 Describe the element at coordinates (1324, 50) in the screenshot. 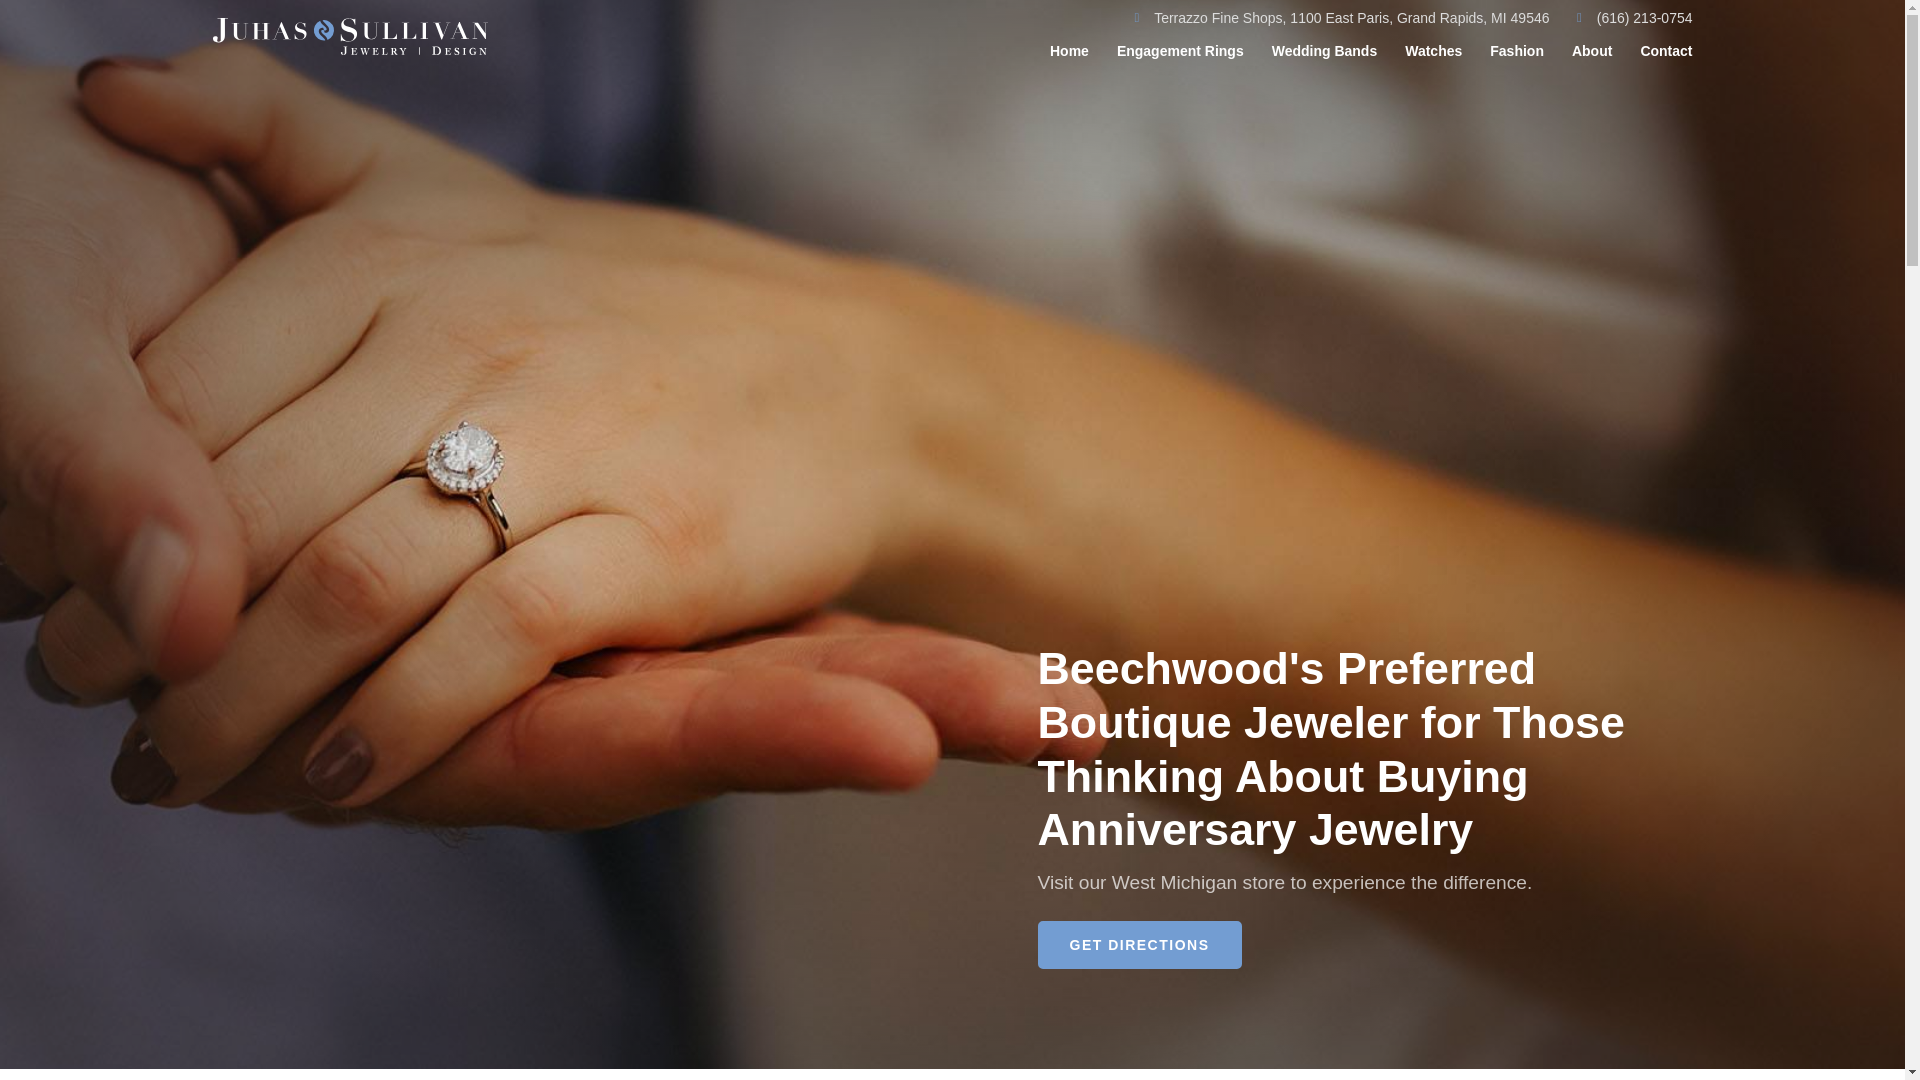

I see `Wedding Bands` at that location.